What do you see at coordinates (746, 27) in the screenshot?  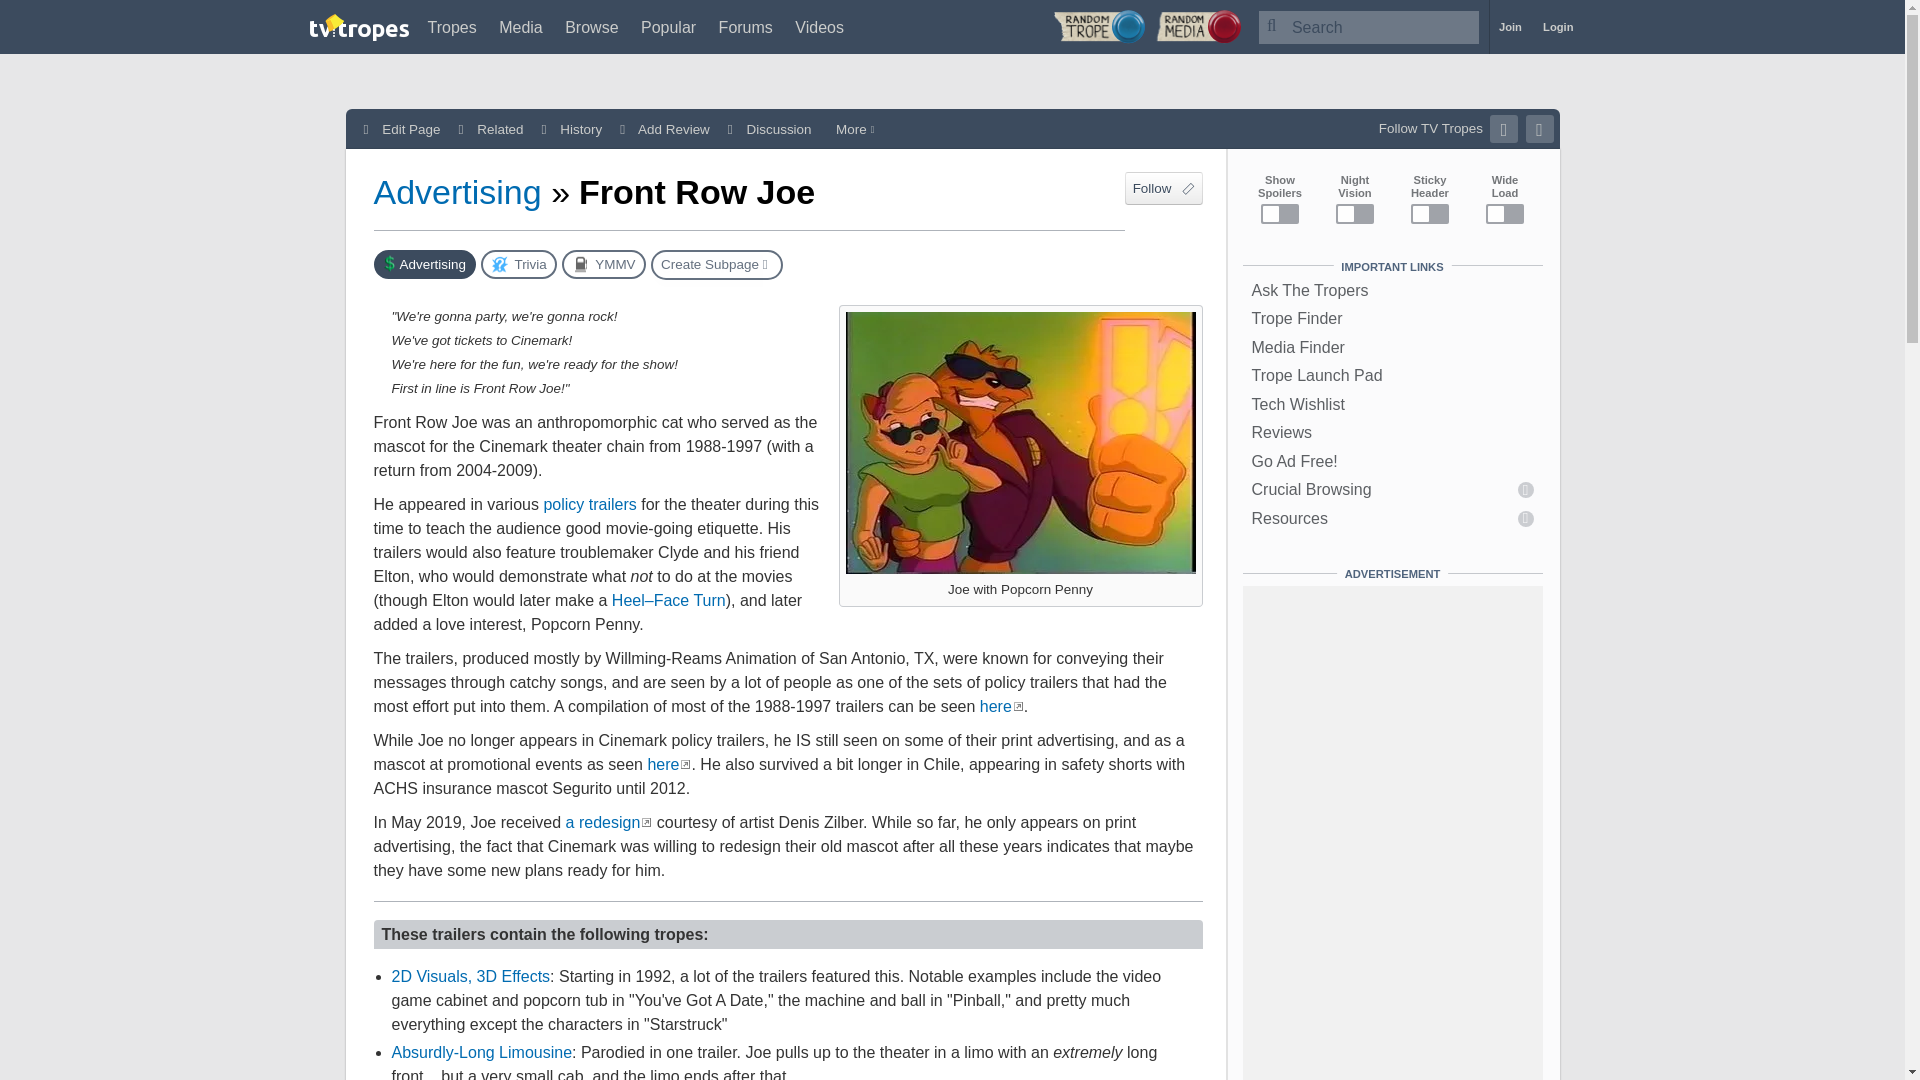 I see `Forums` at bounding box center [746, 27].